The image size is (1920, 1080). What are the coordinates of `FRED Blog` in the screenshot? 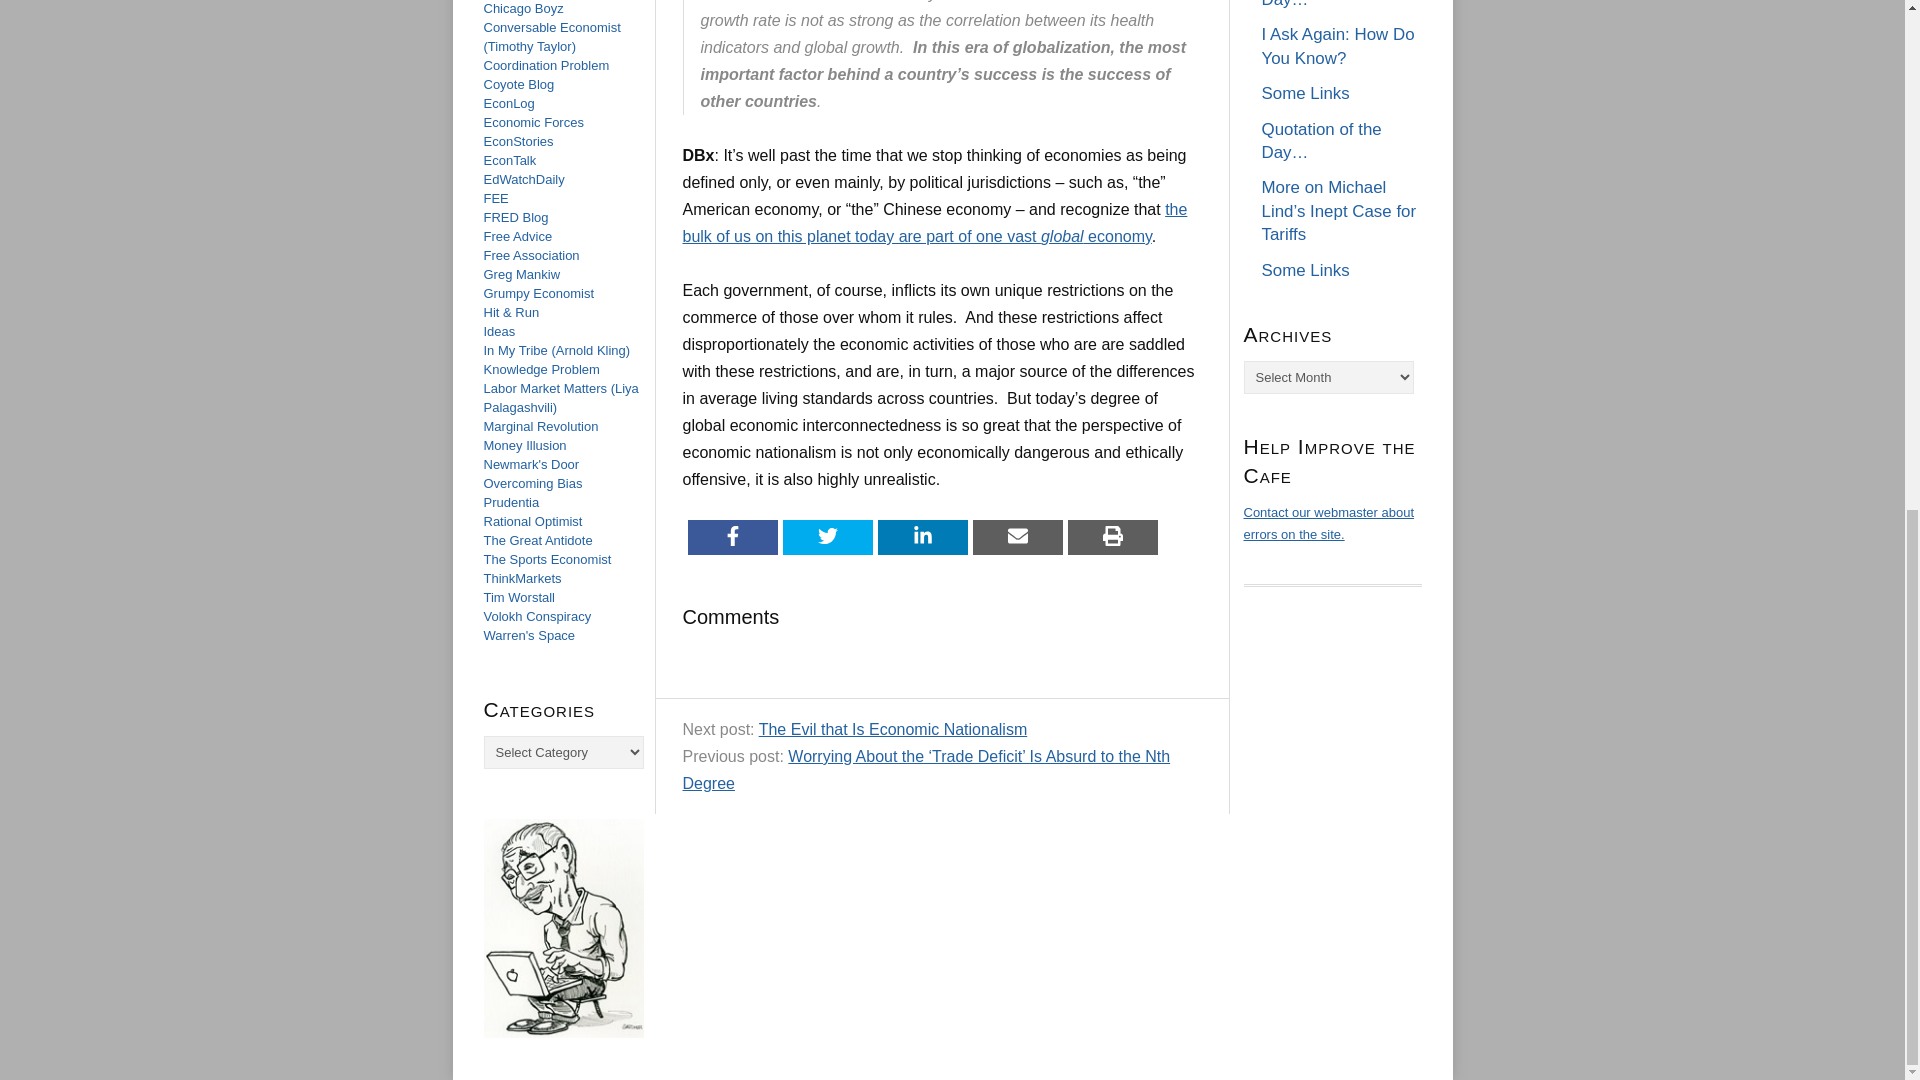 It's located at (516, 216).